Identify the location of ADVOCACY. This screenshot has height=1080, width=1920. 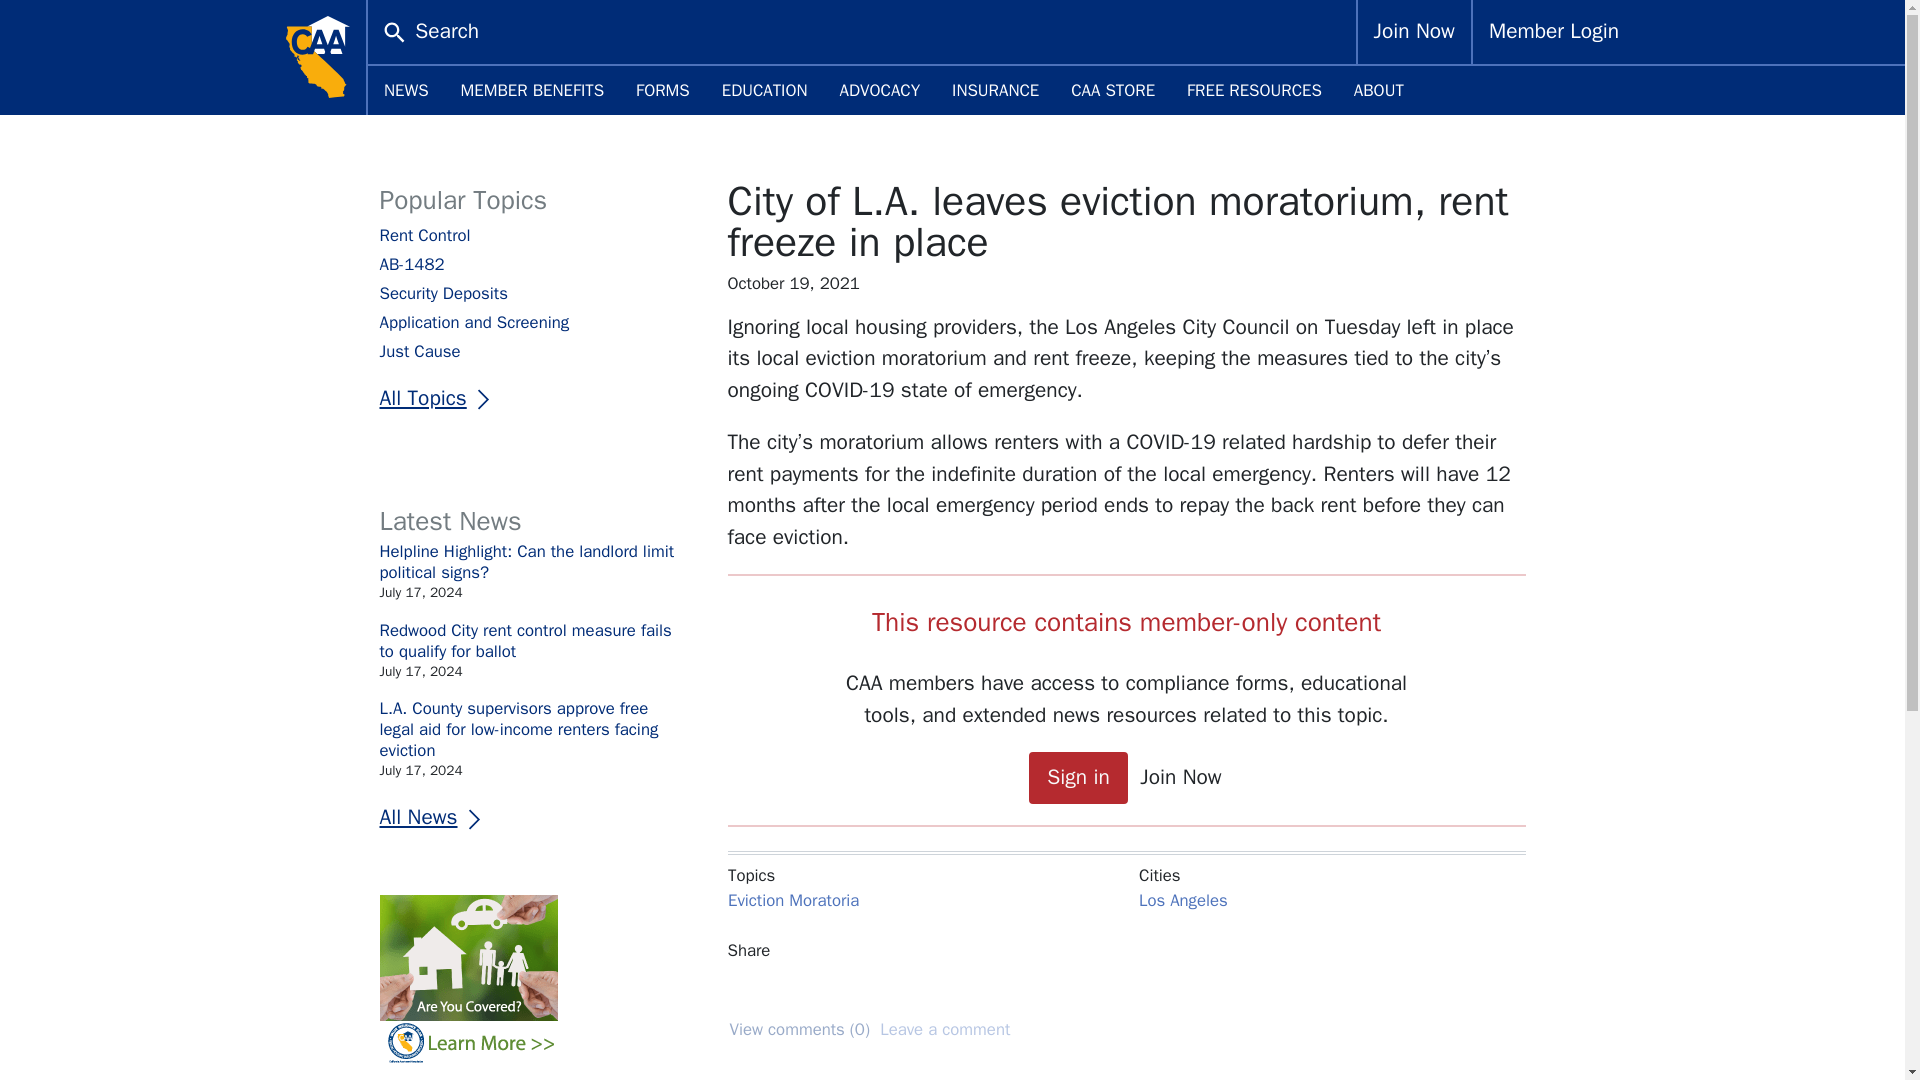
(880, 90).